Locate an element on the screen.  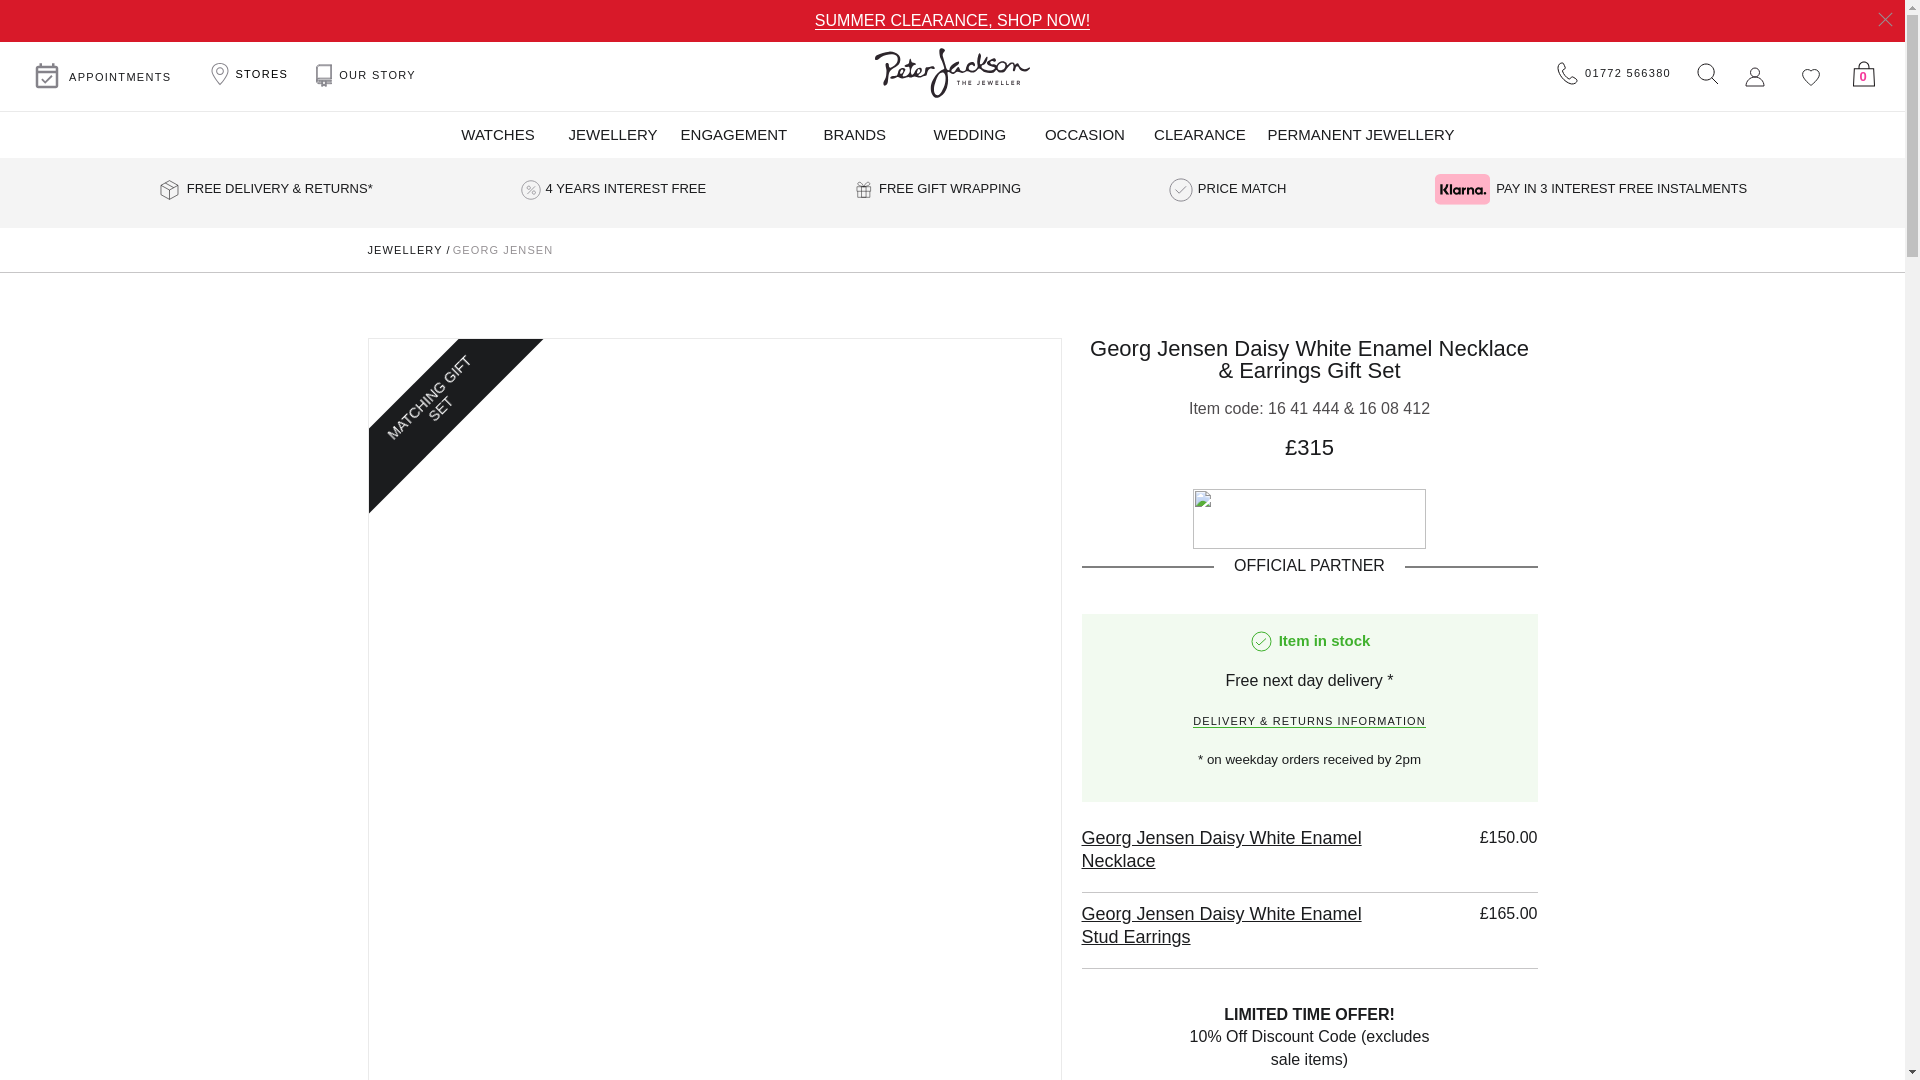
SEARCH is located at coordinates (1706, 73).